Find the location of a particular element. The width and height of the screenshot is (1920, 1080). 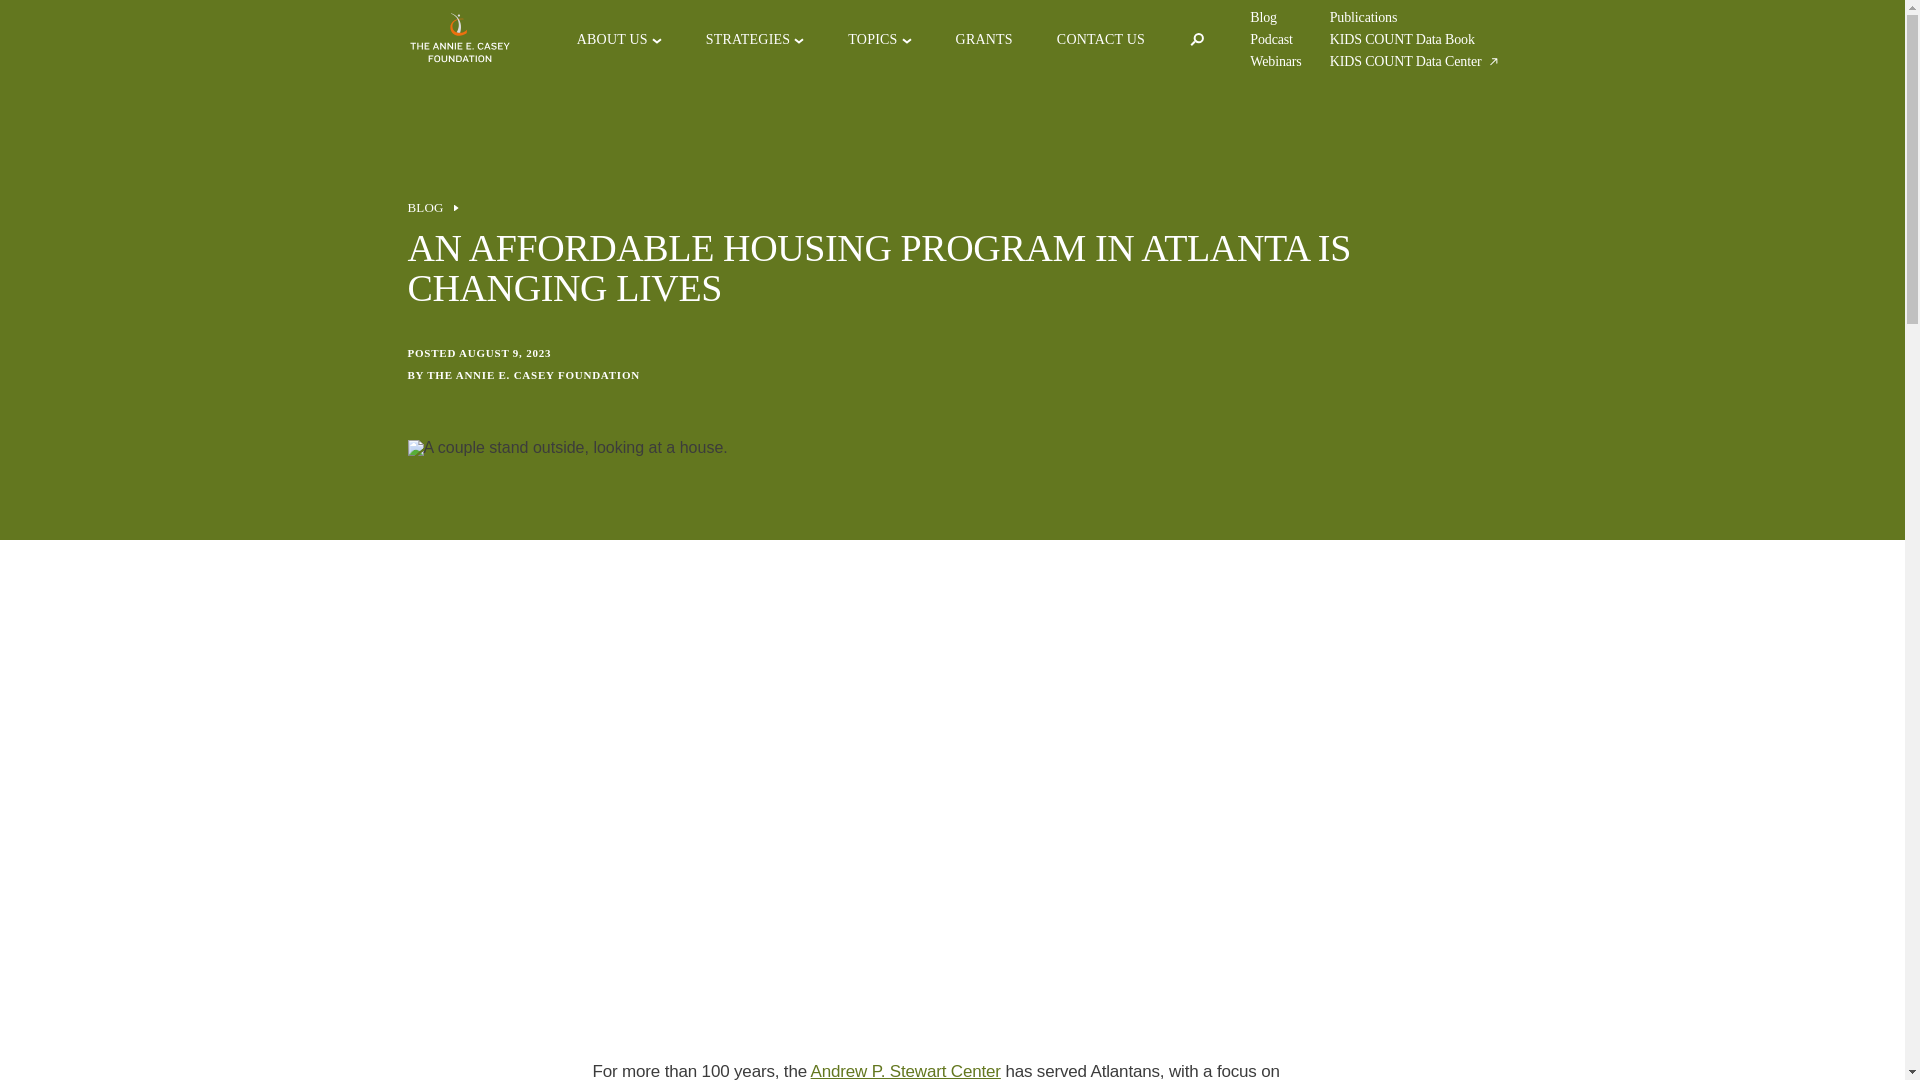

Andrew P. Stewart Center is located at coordinates (905, 1070).